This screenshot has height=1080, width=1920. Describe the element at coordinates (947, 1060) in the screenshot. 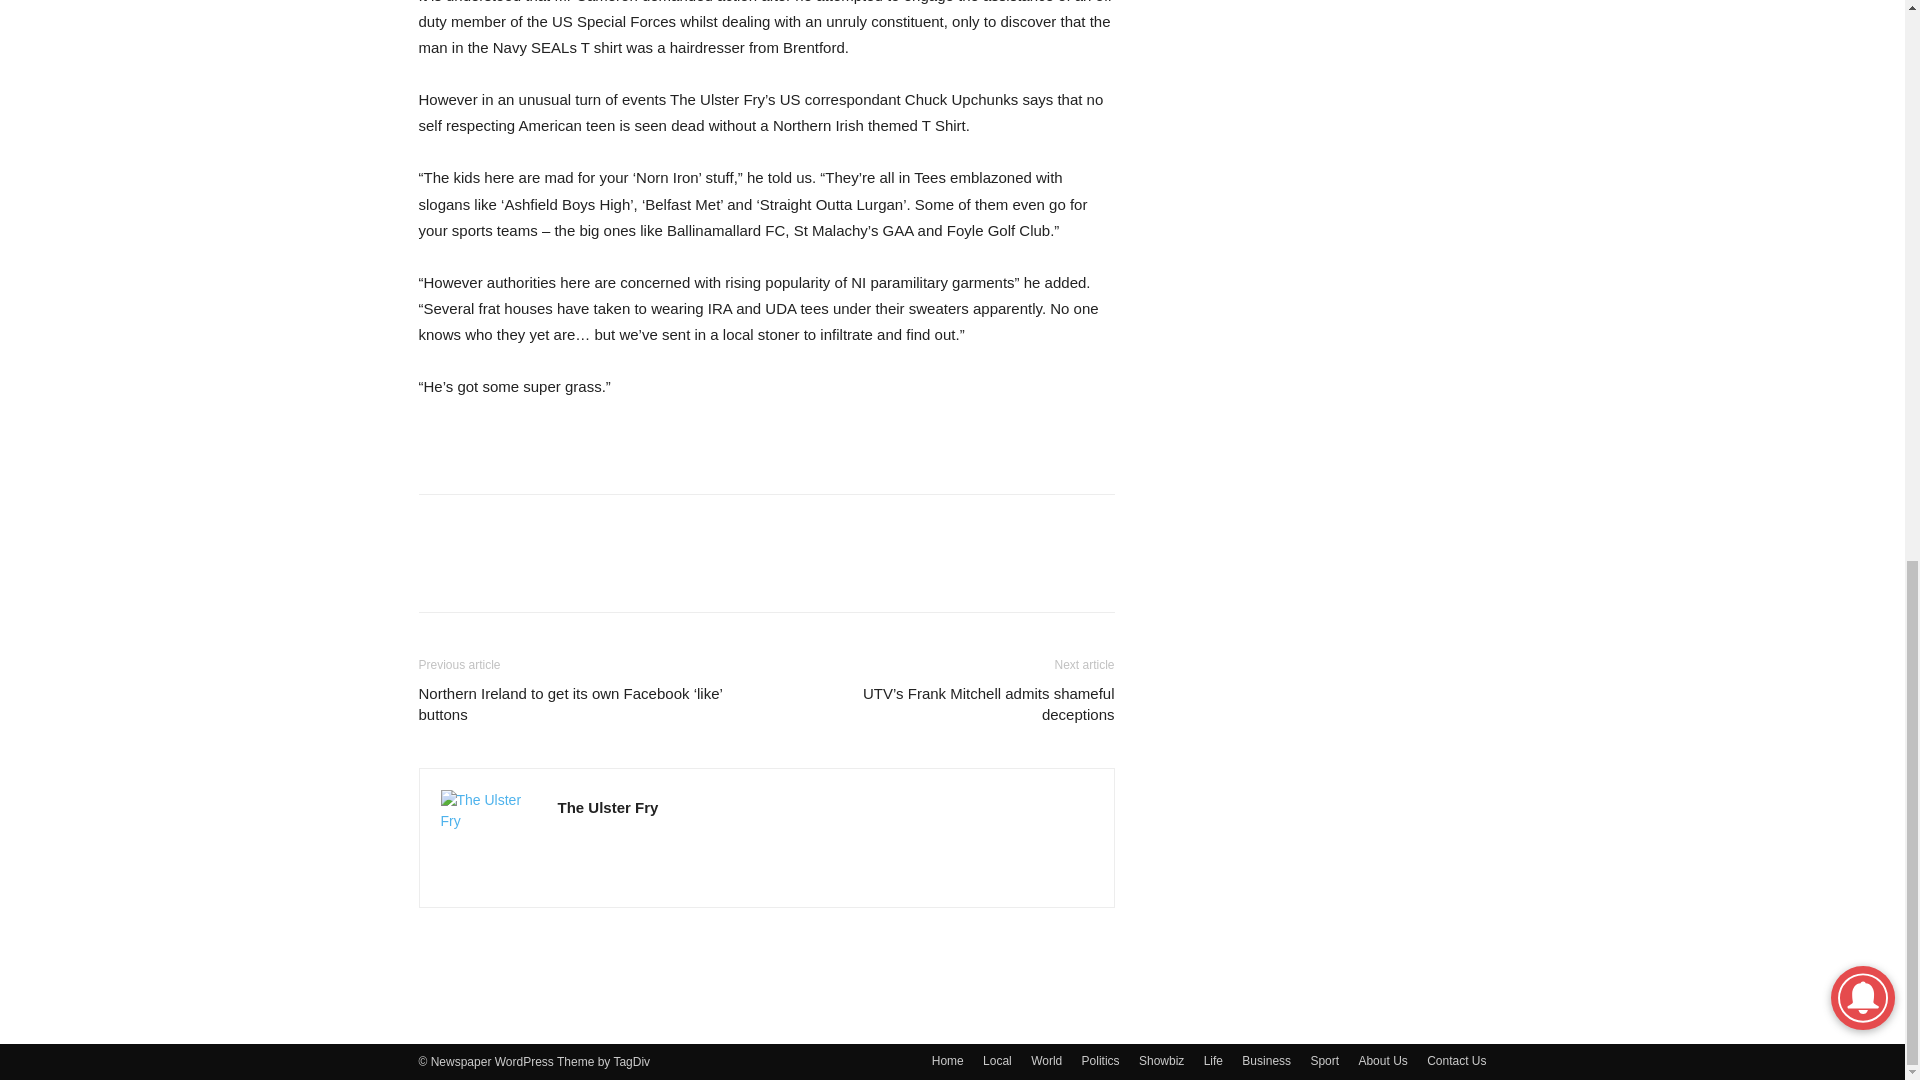

I see `Home` at that location.